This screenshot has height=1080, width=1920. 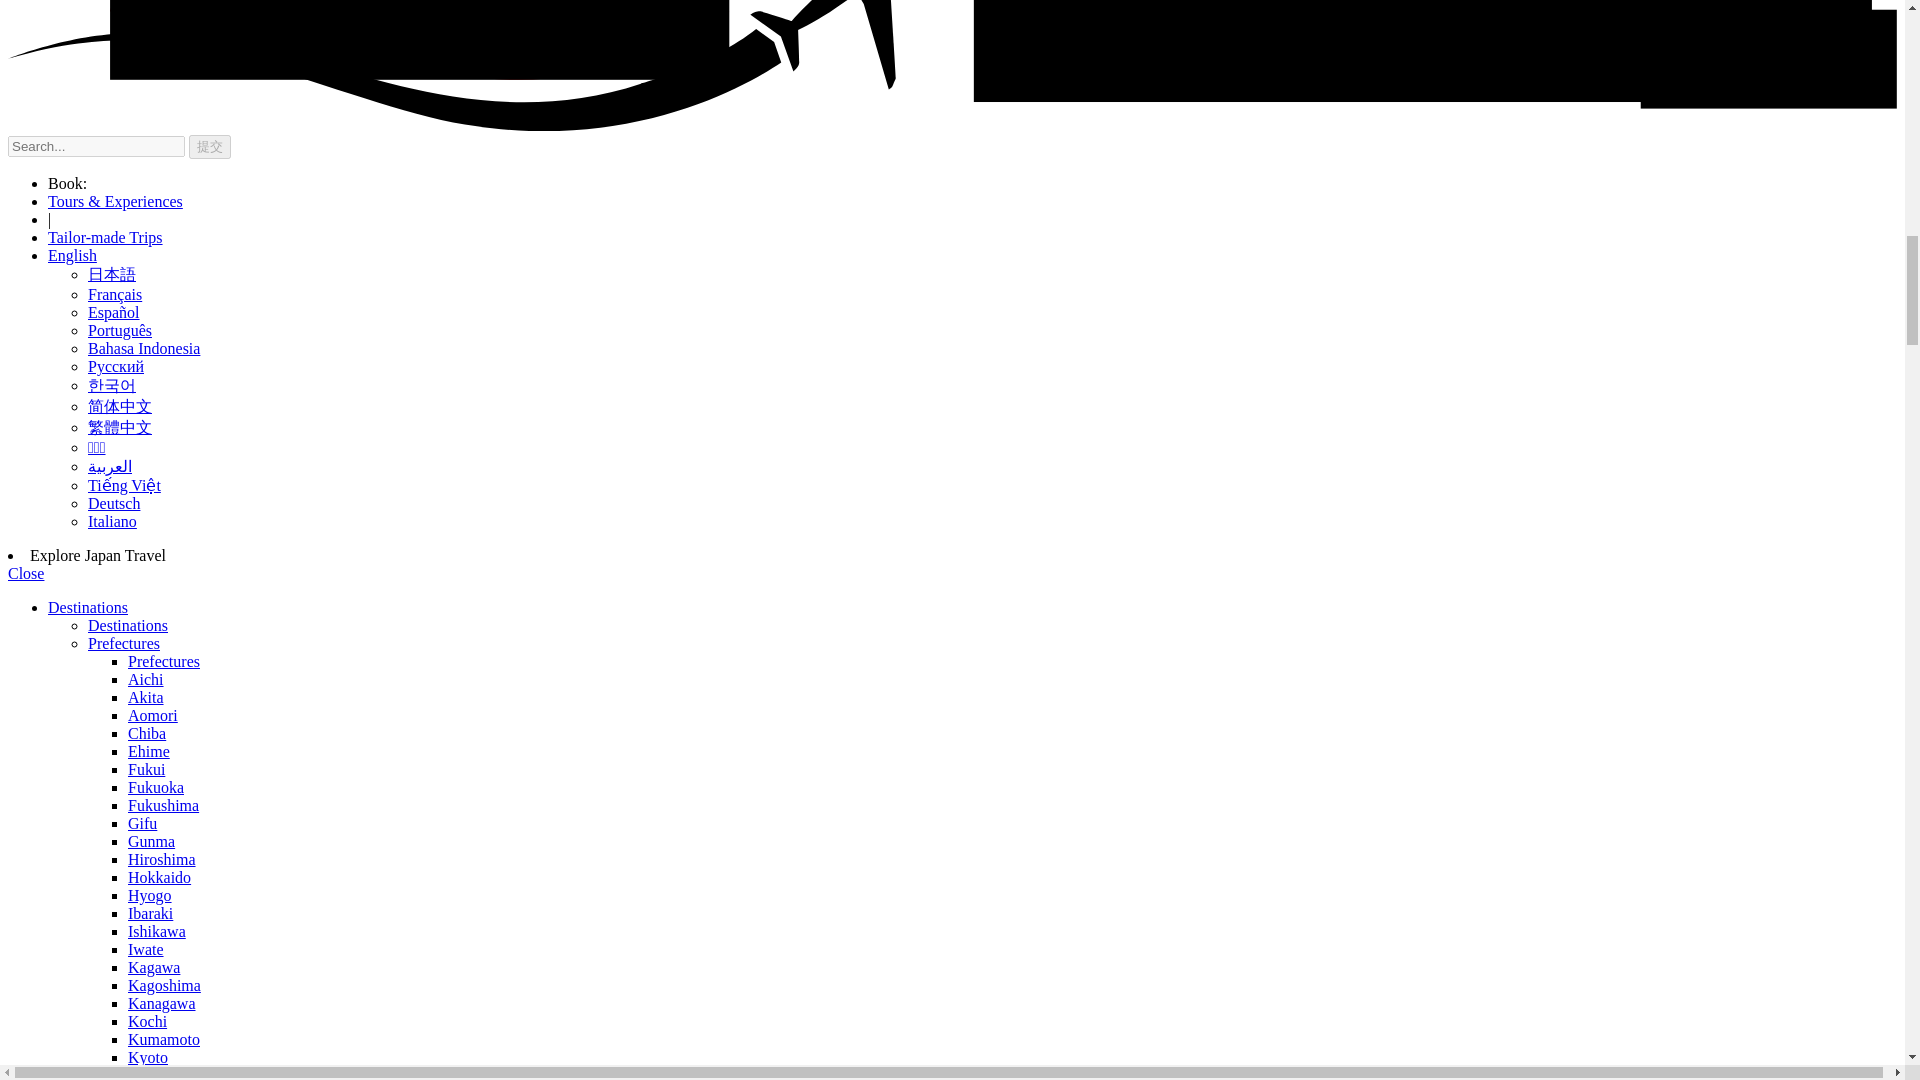 What do you see at coordinates (162, 860) in the screenshot?
I see `Hiroshima` at bounding box center [162, 860].